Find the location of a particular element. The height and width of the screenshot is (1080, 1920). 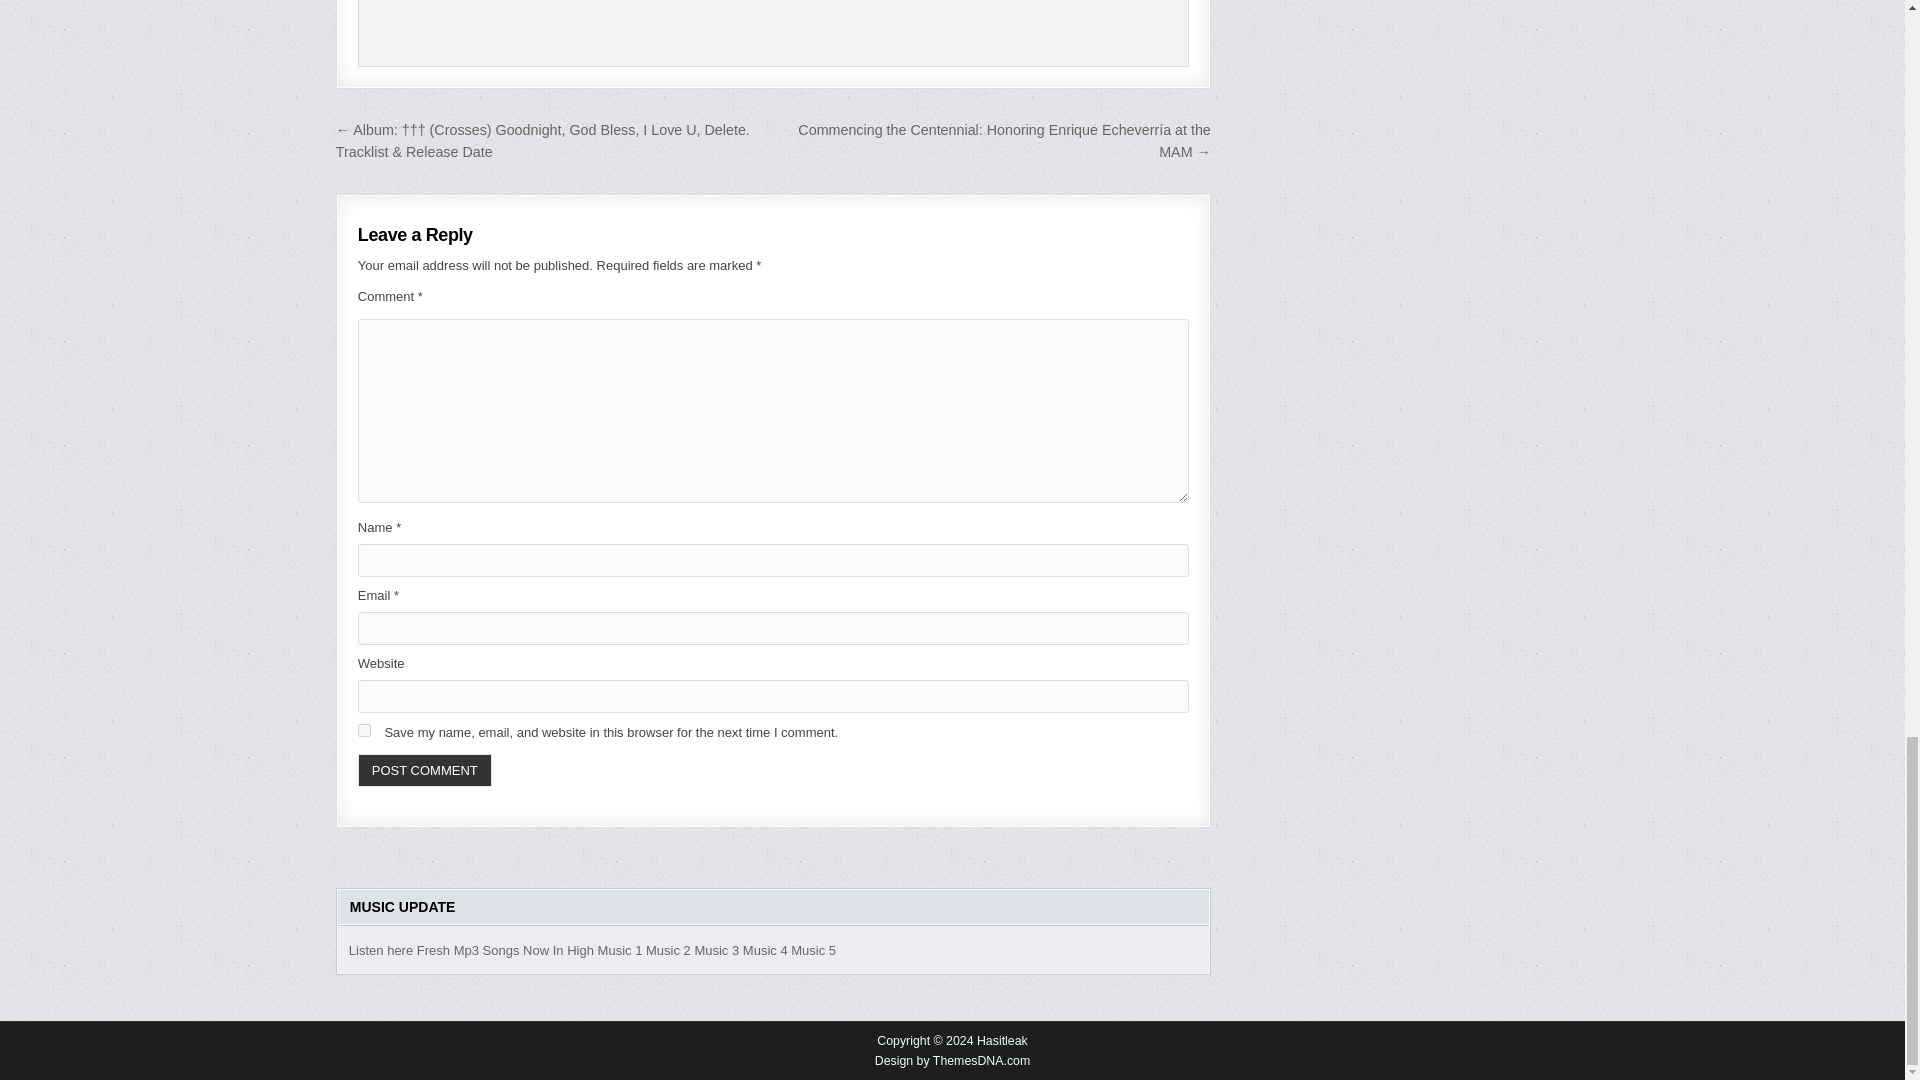

Design by ThemesDNA.com is located at coordinates (953, 1061).